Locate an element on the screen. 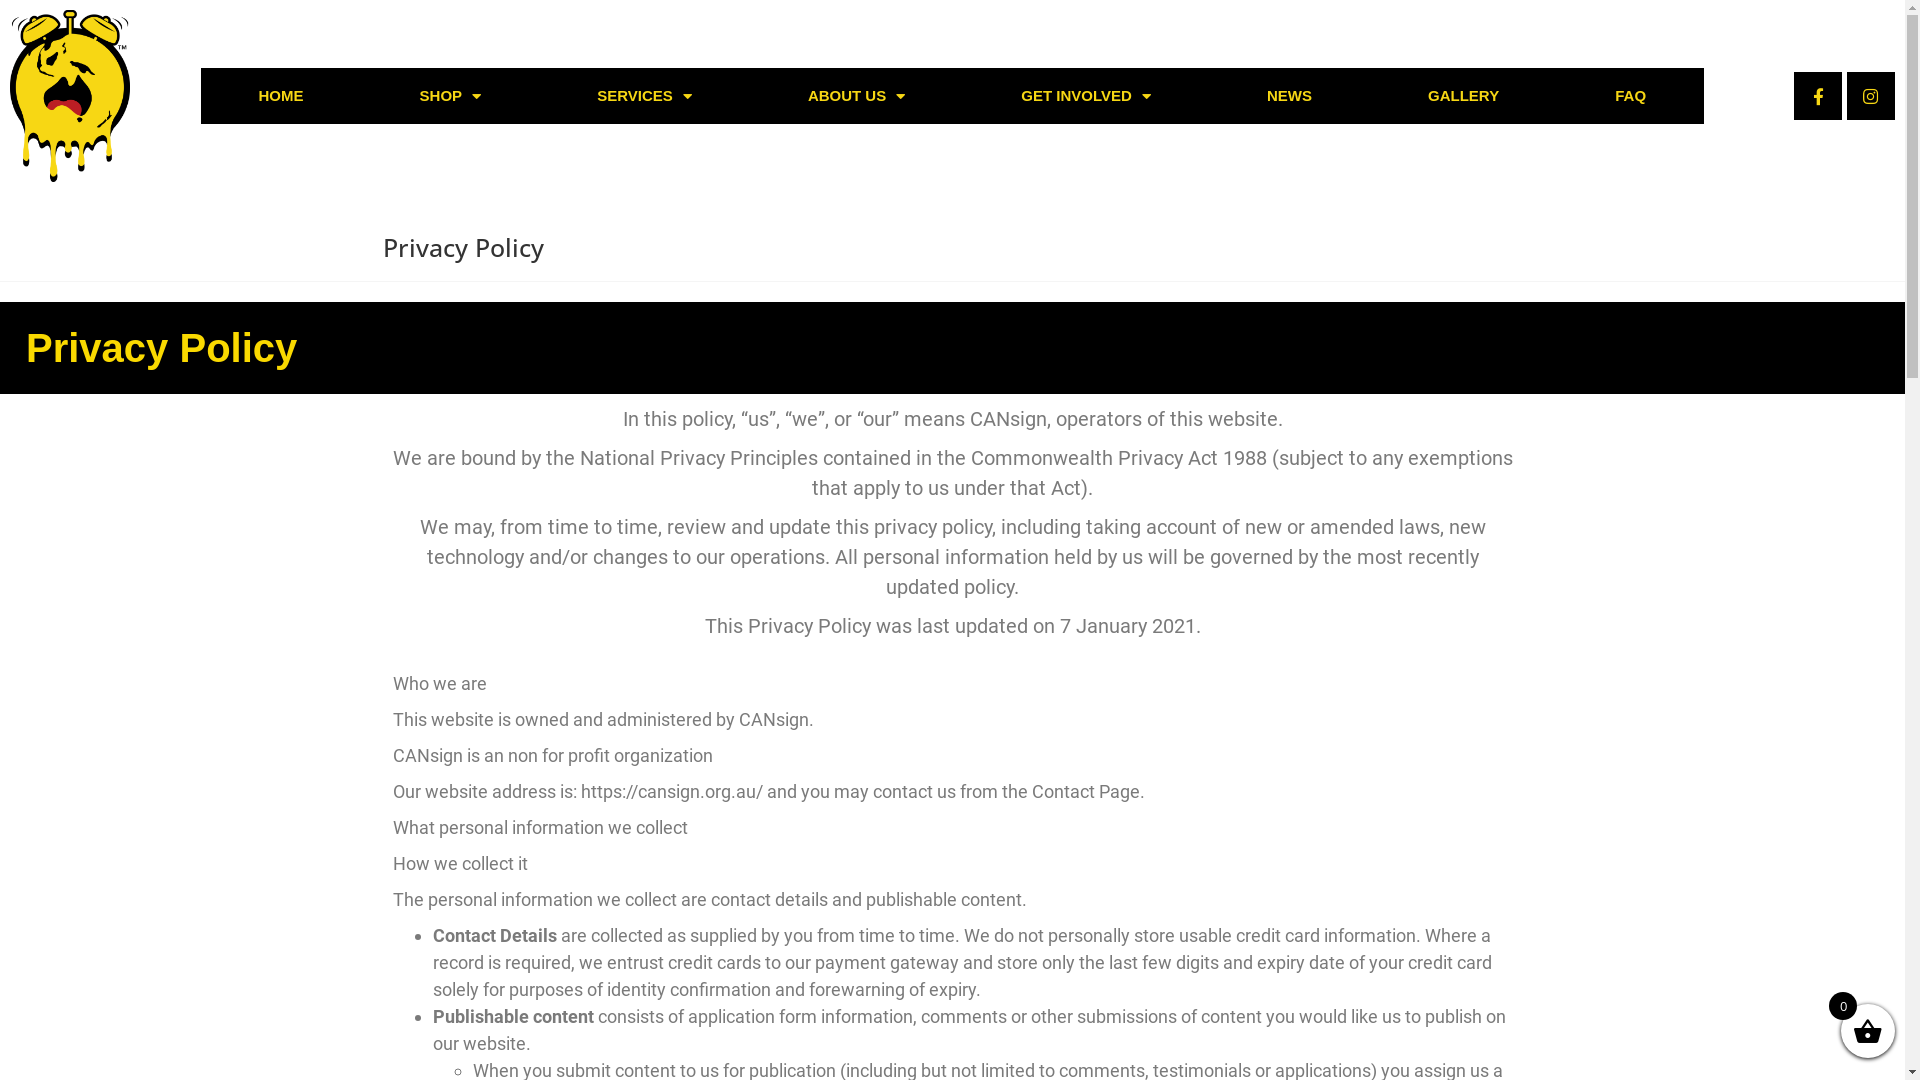 Image resolution: width=1920 pixels, height=1080 pixels. NEWS is located at coordinates (1290, 96).